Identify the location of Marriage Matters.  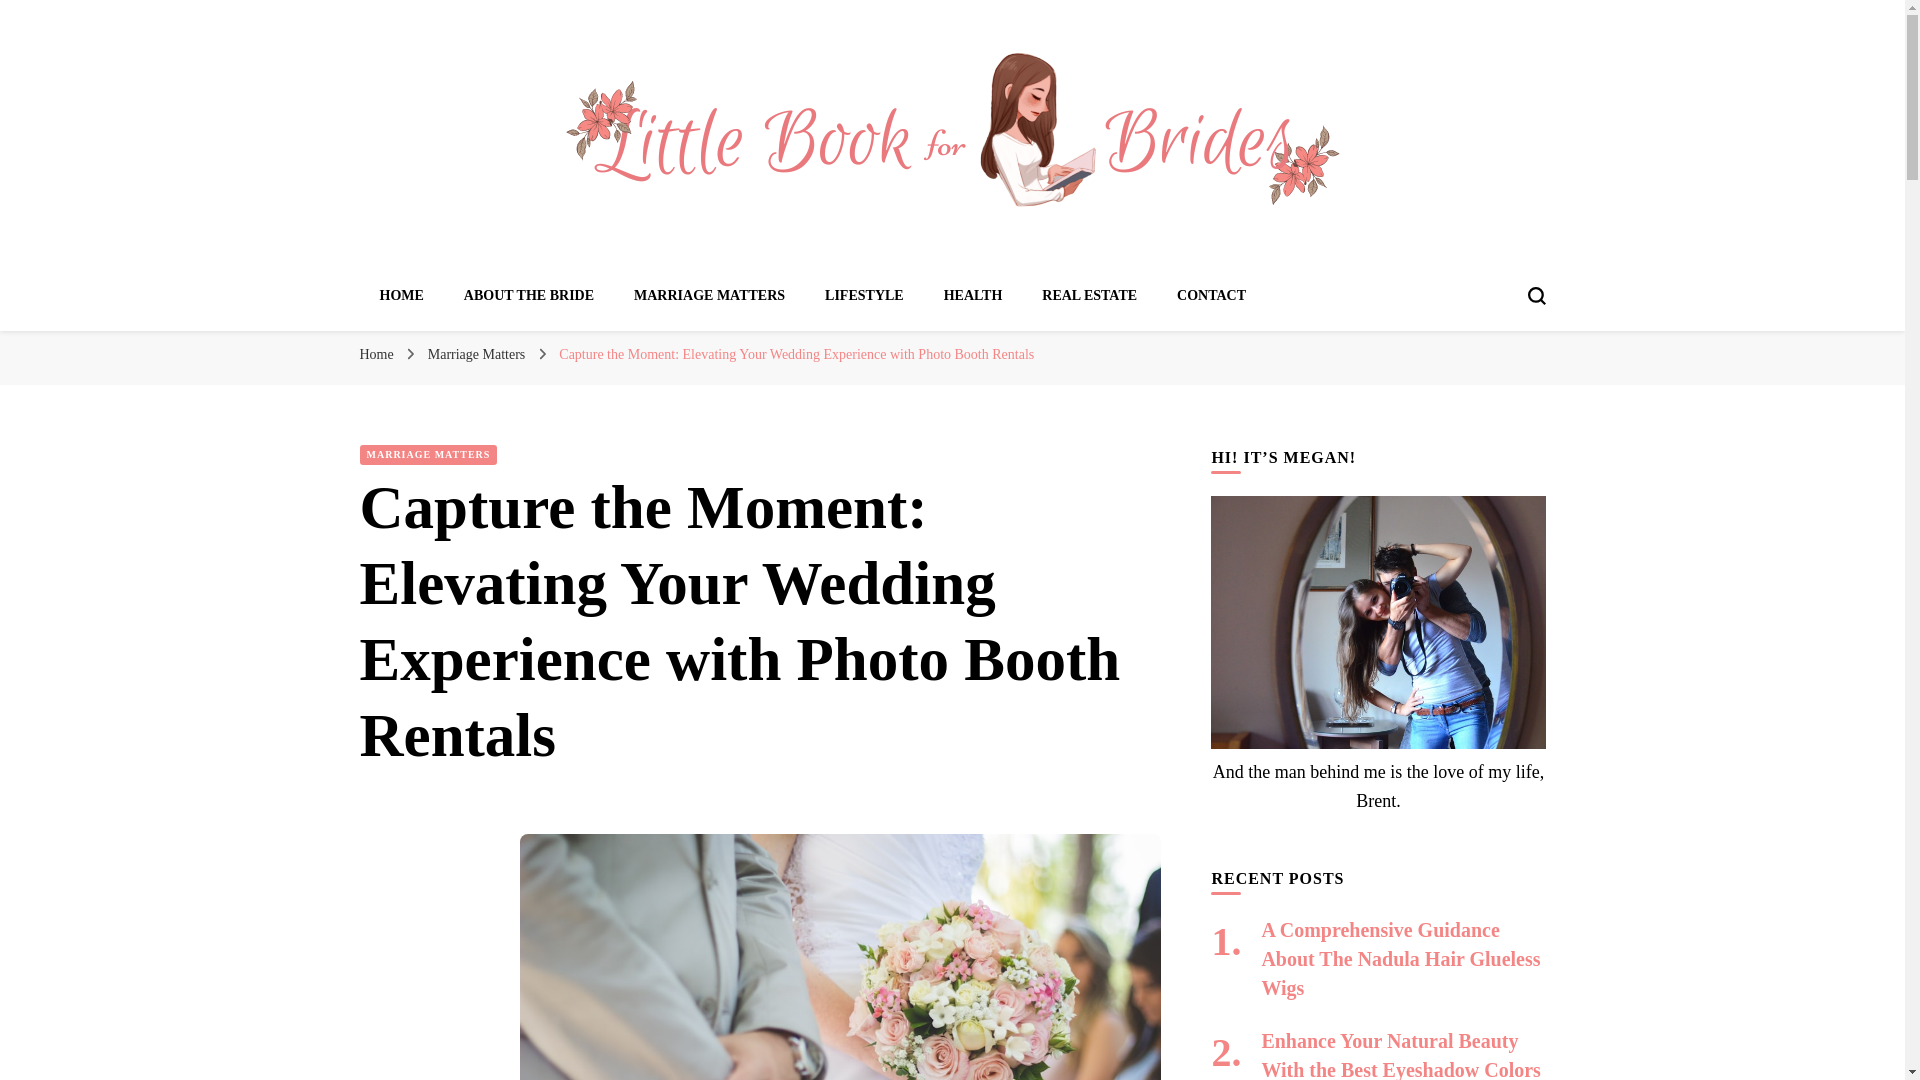
(478, 354).